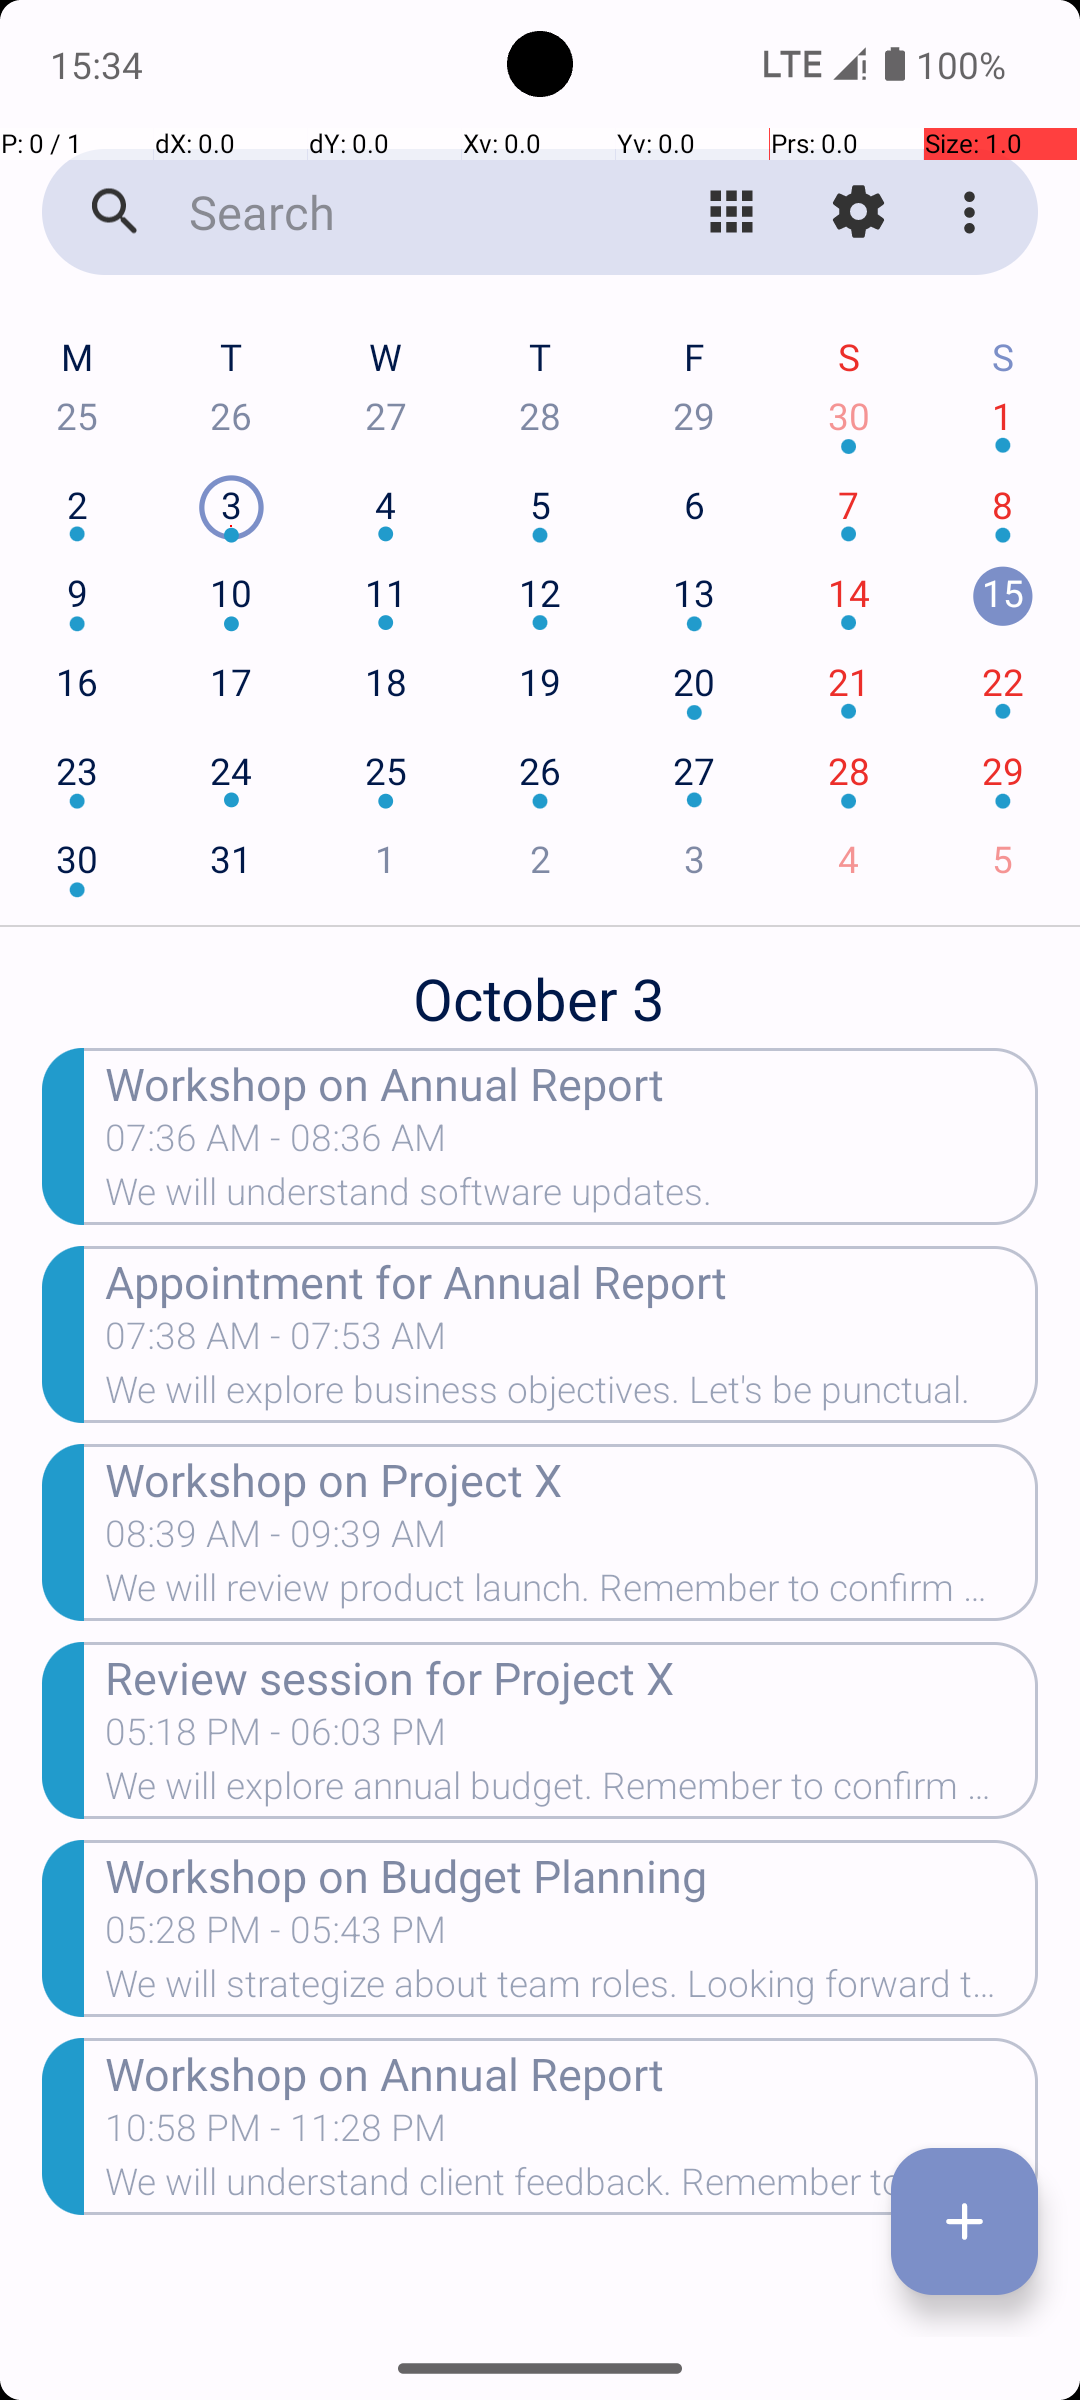  What do you see at coordinates (378, 1144) in the screenshot?
I see `07:36 AM - 08:36 AM` at bounding box center [378, 1144].